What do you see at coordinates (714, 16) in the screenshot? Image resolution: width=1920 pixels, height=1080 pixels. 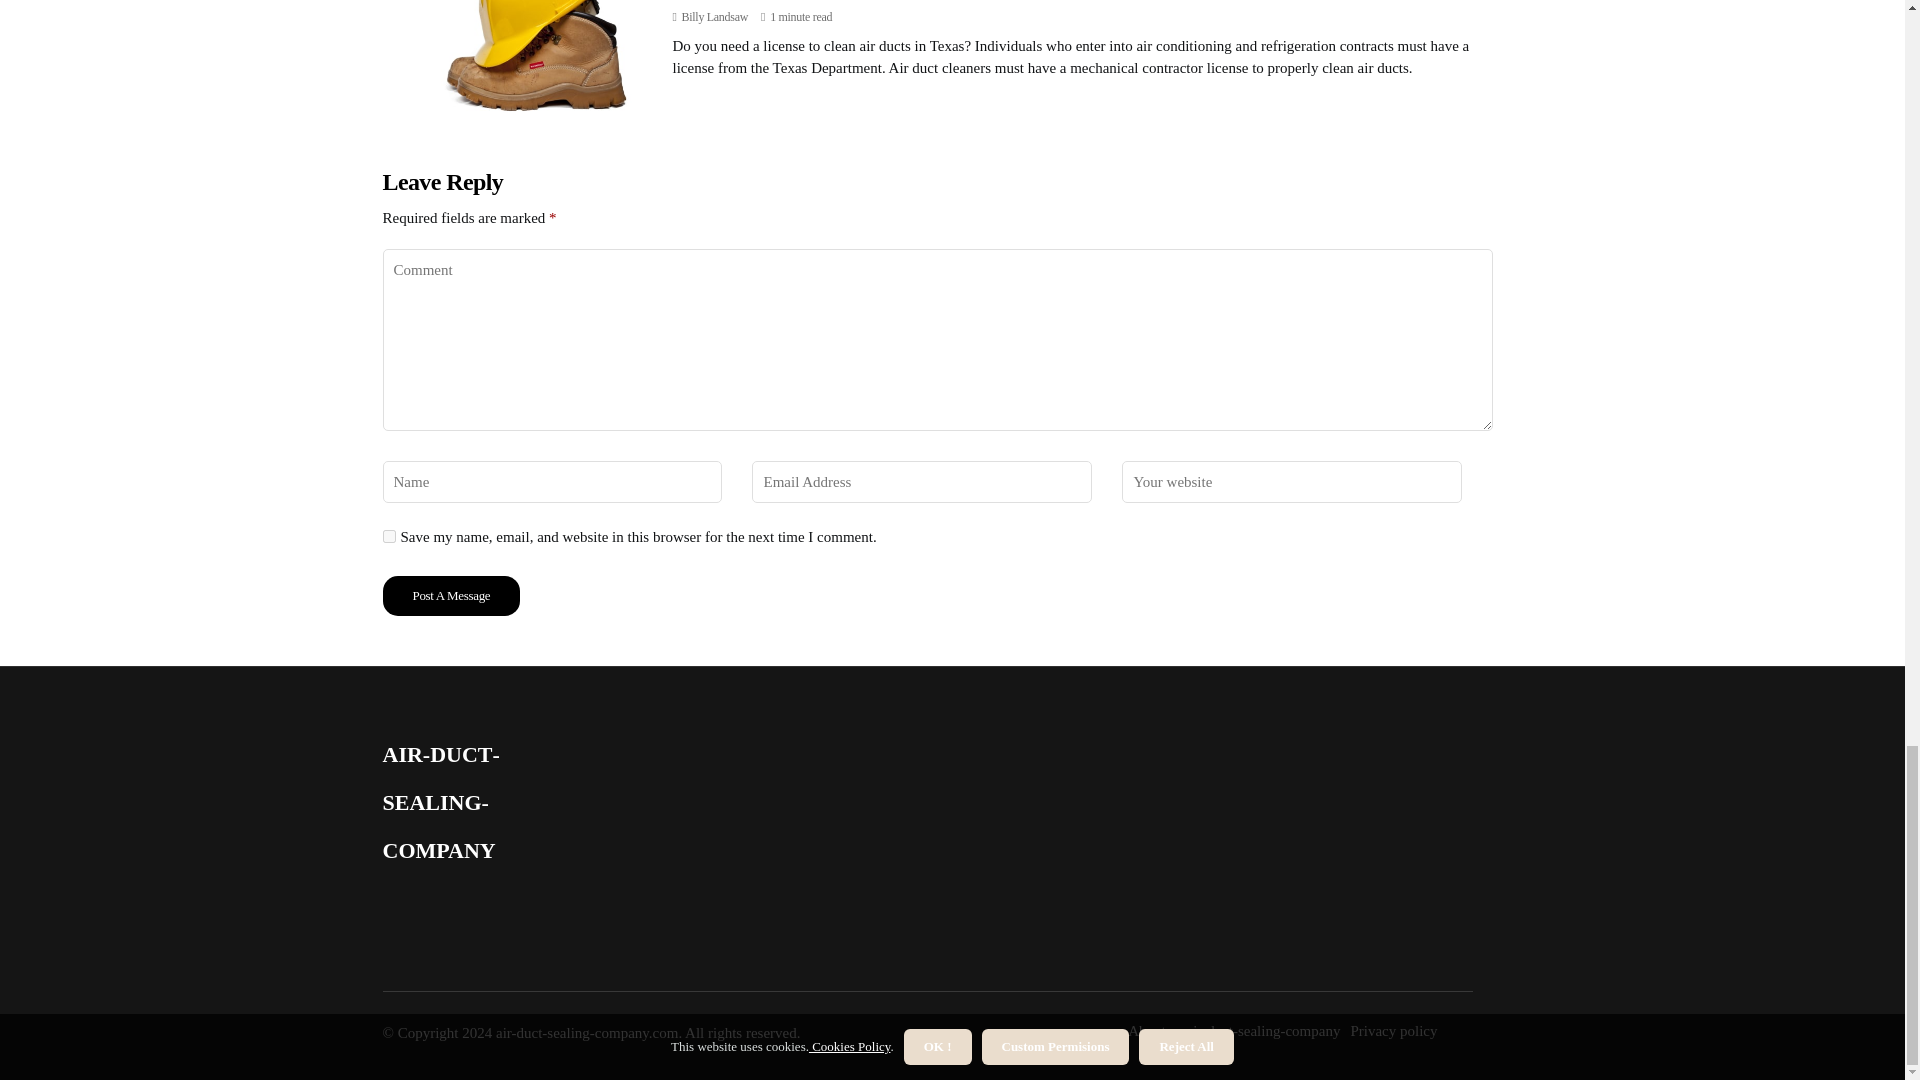 I see `Posts by Billy Landsaw` at bounding box center [714, 16].